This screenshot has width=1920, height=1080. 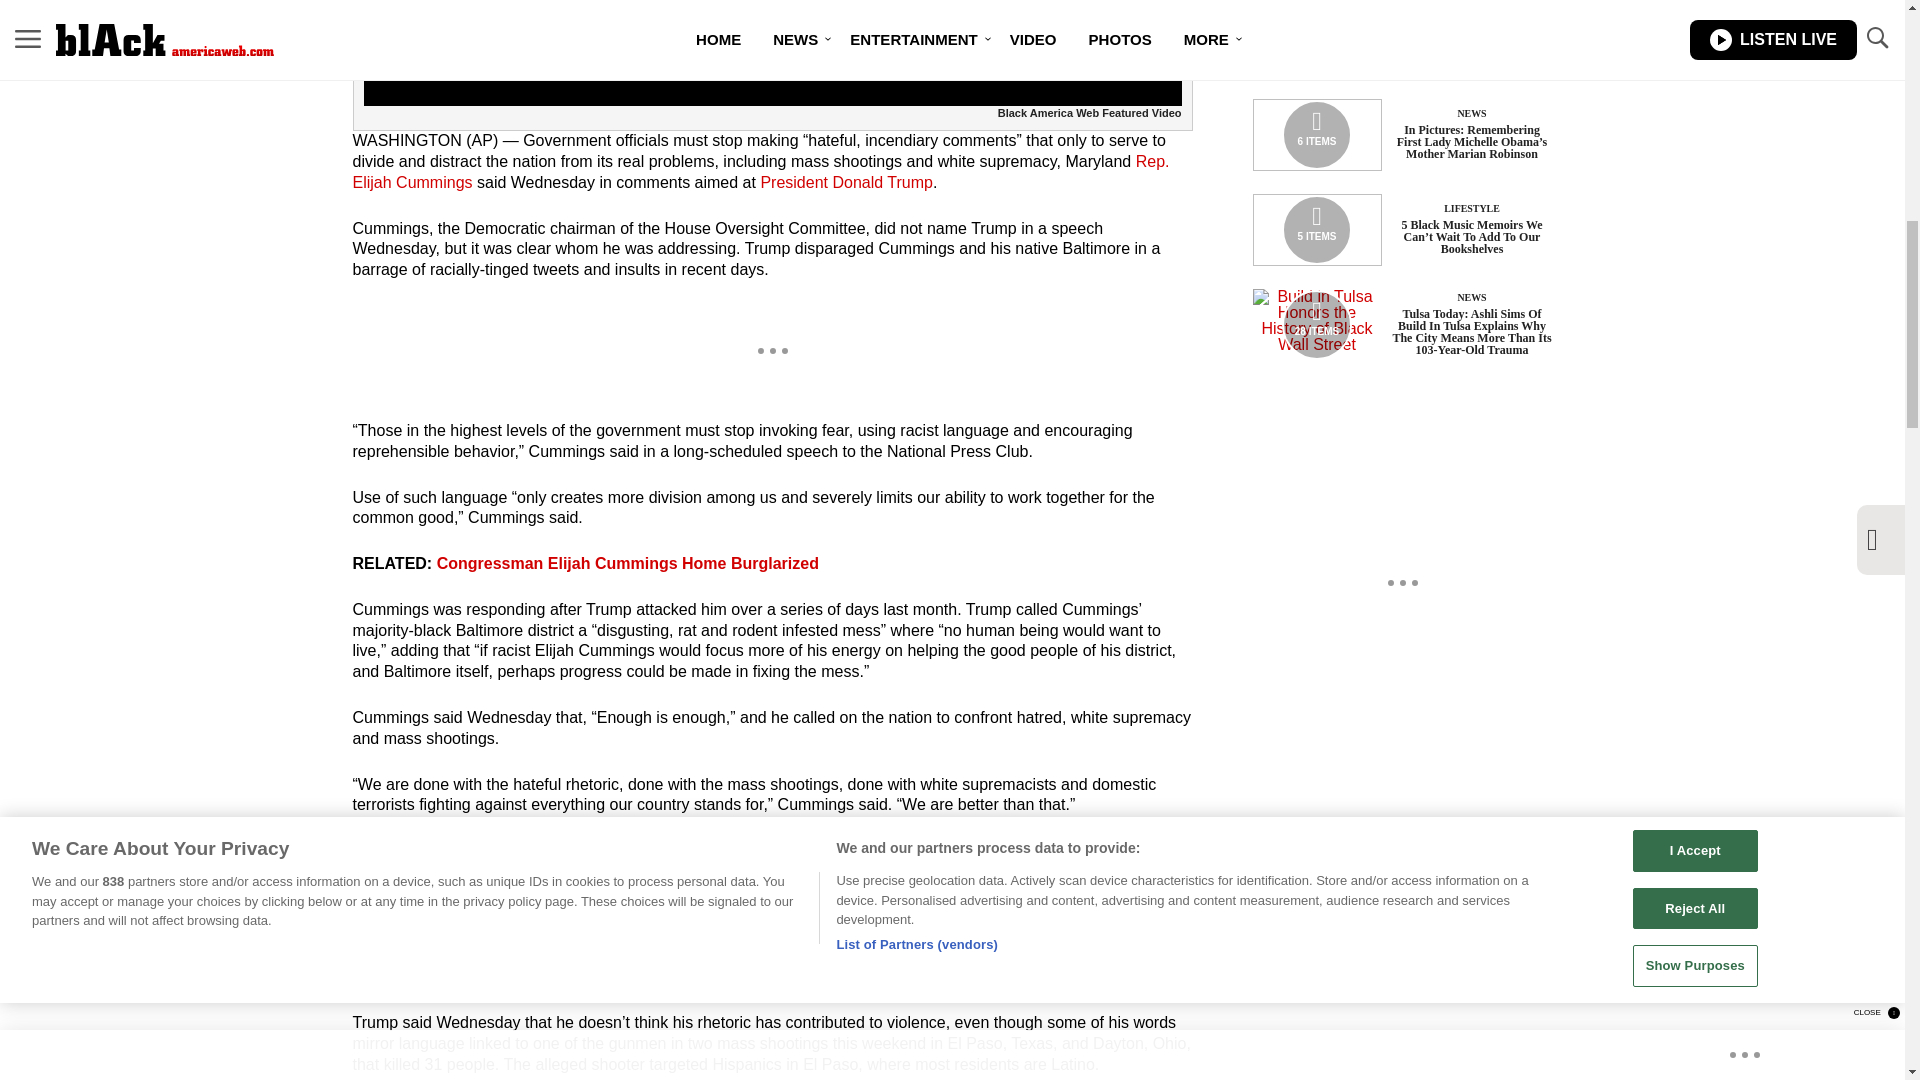 I want to click on Media Playlist, so click(x=1316, y=134).